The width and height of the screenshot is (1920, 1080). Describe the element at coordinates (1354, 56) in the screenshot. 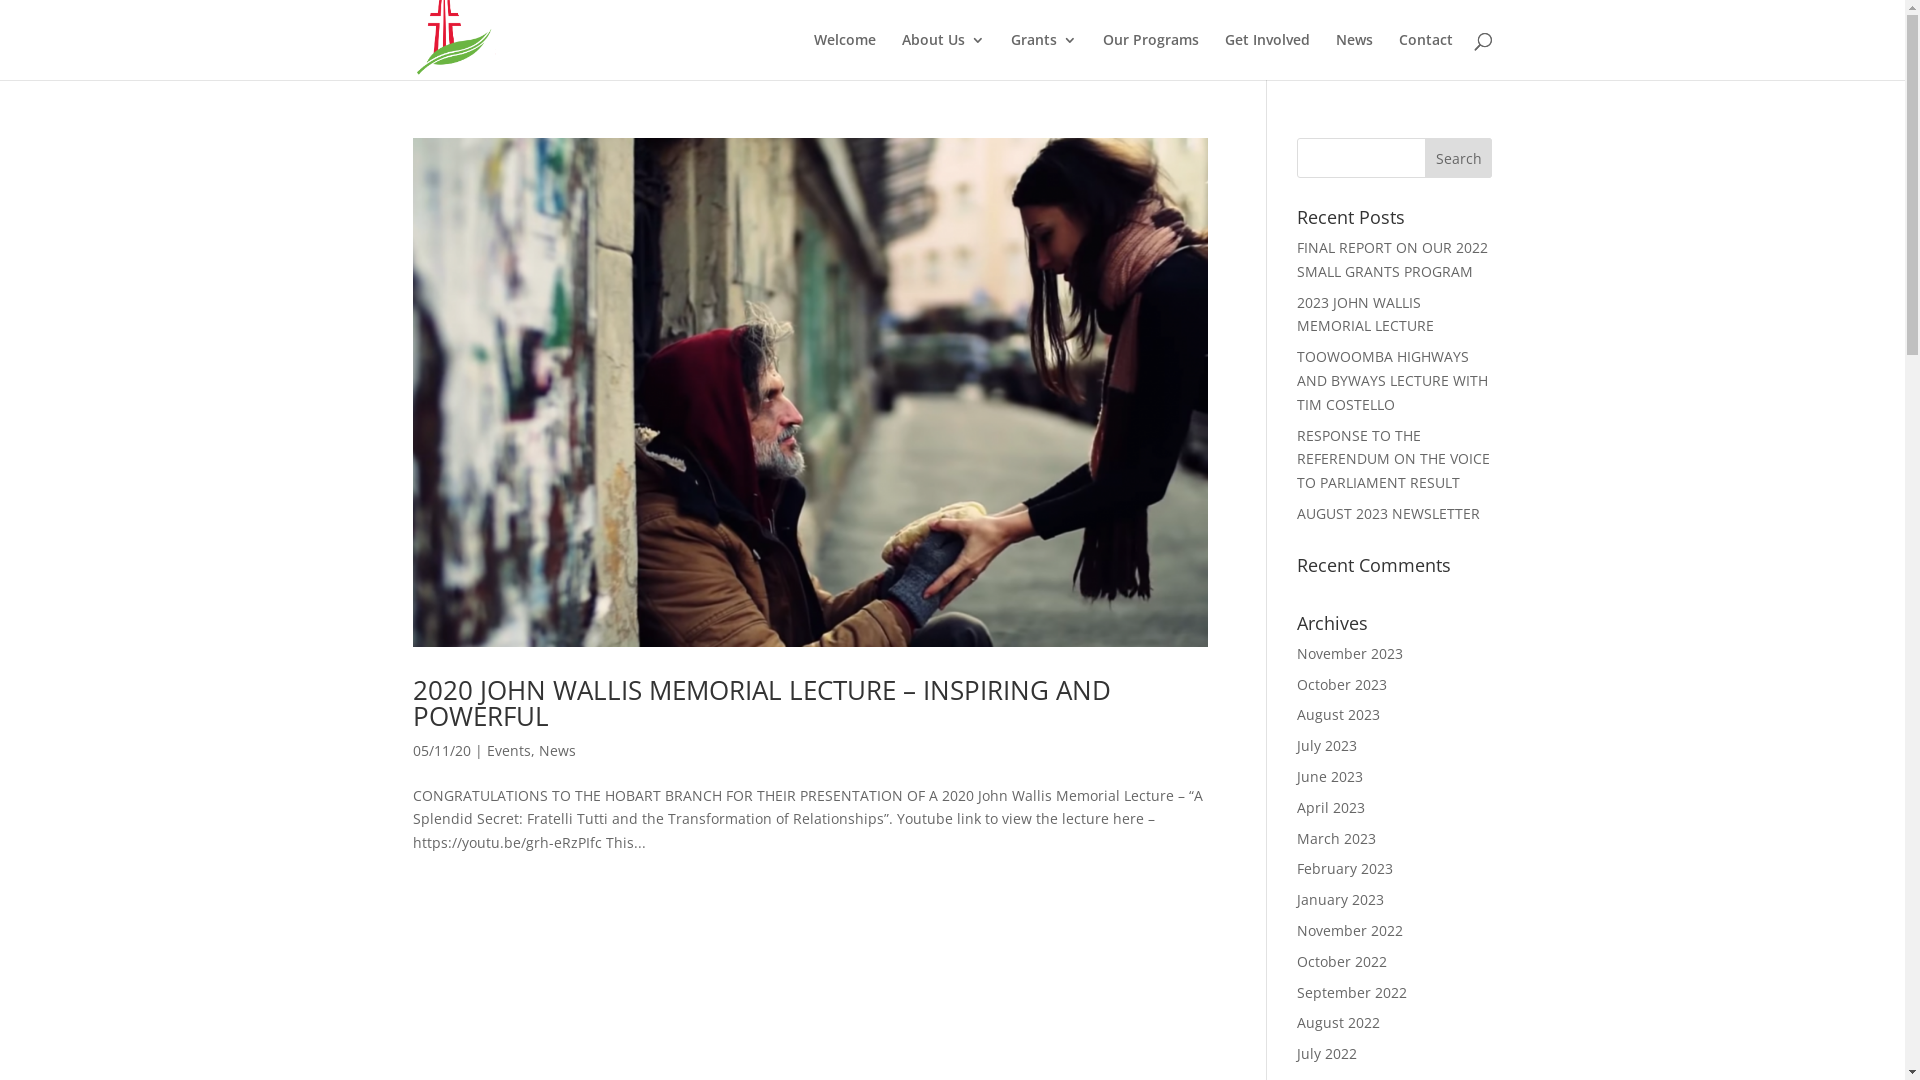

I see `News` at that location.